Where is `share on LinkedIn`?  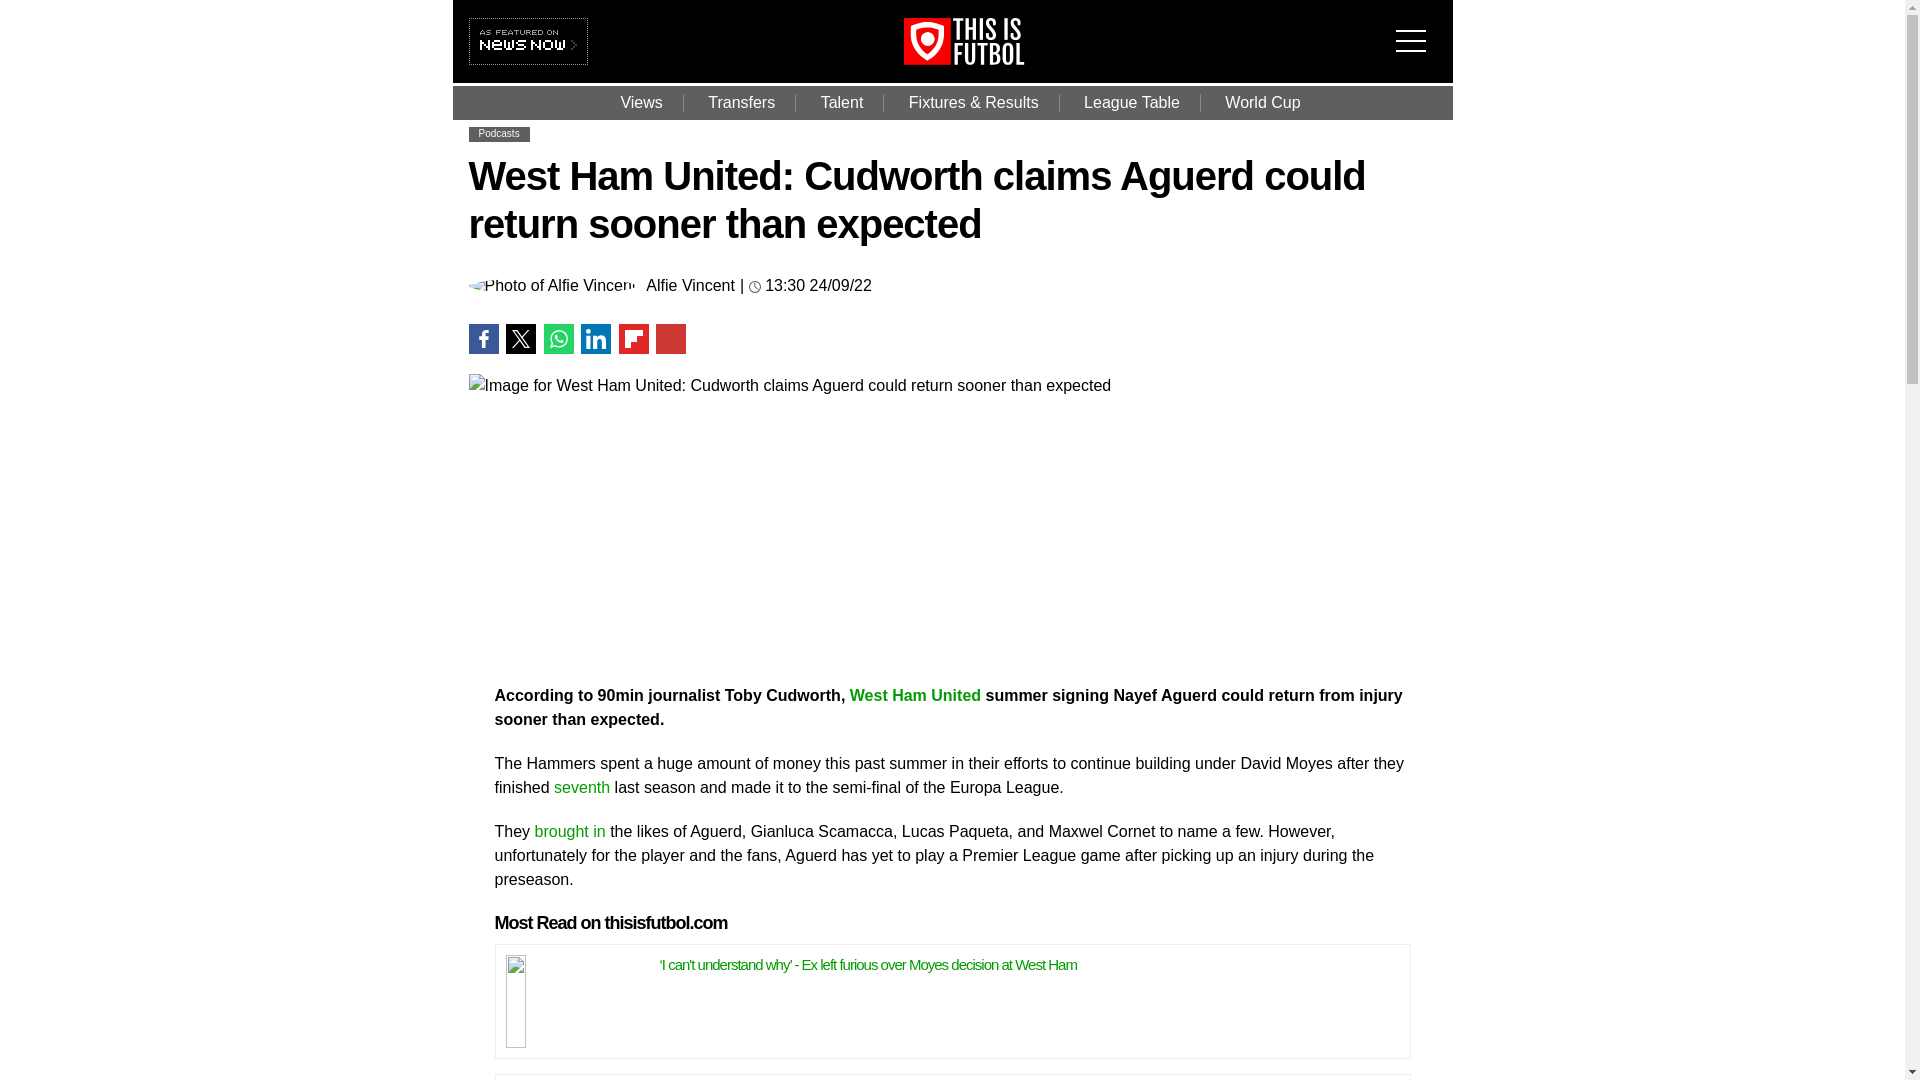 share on LinkedIn is located at coordinates (596, 339).